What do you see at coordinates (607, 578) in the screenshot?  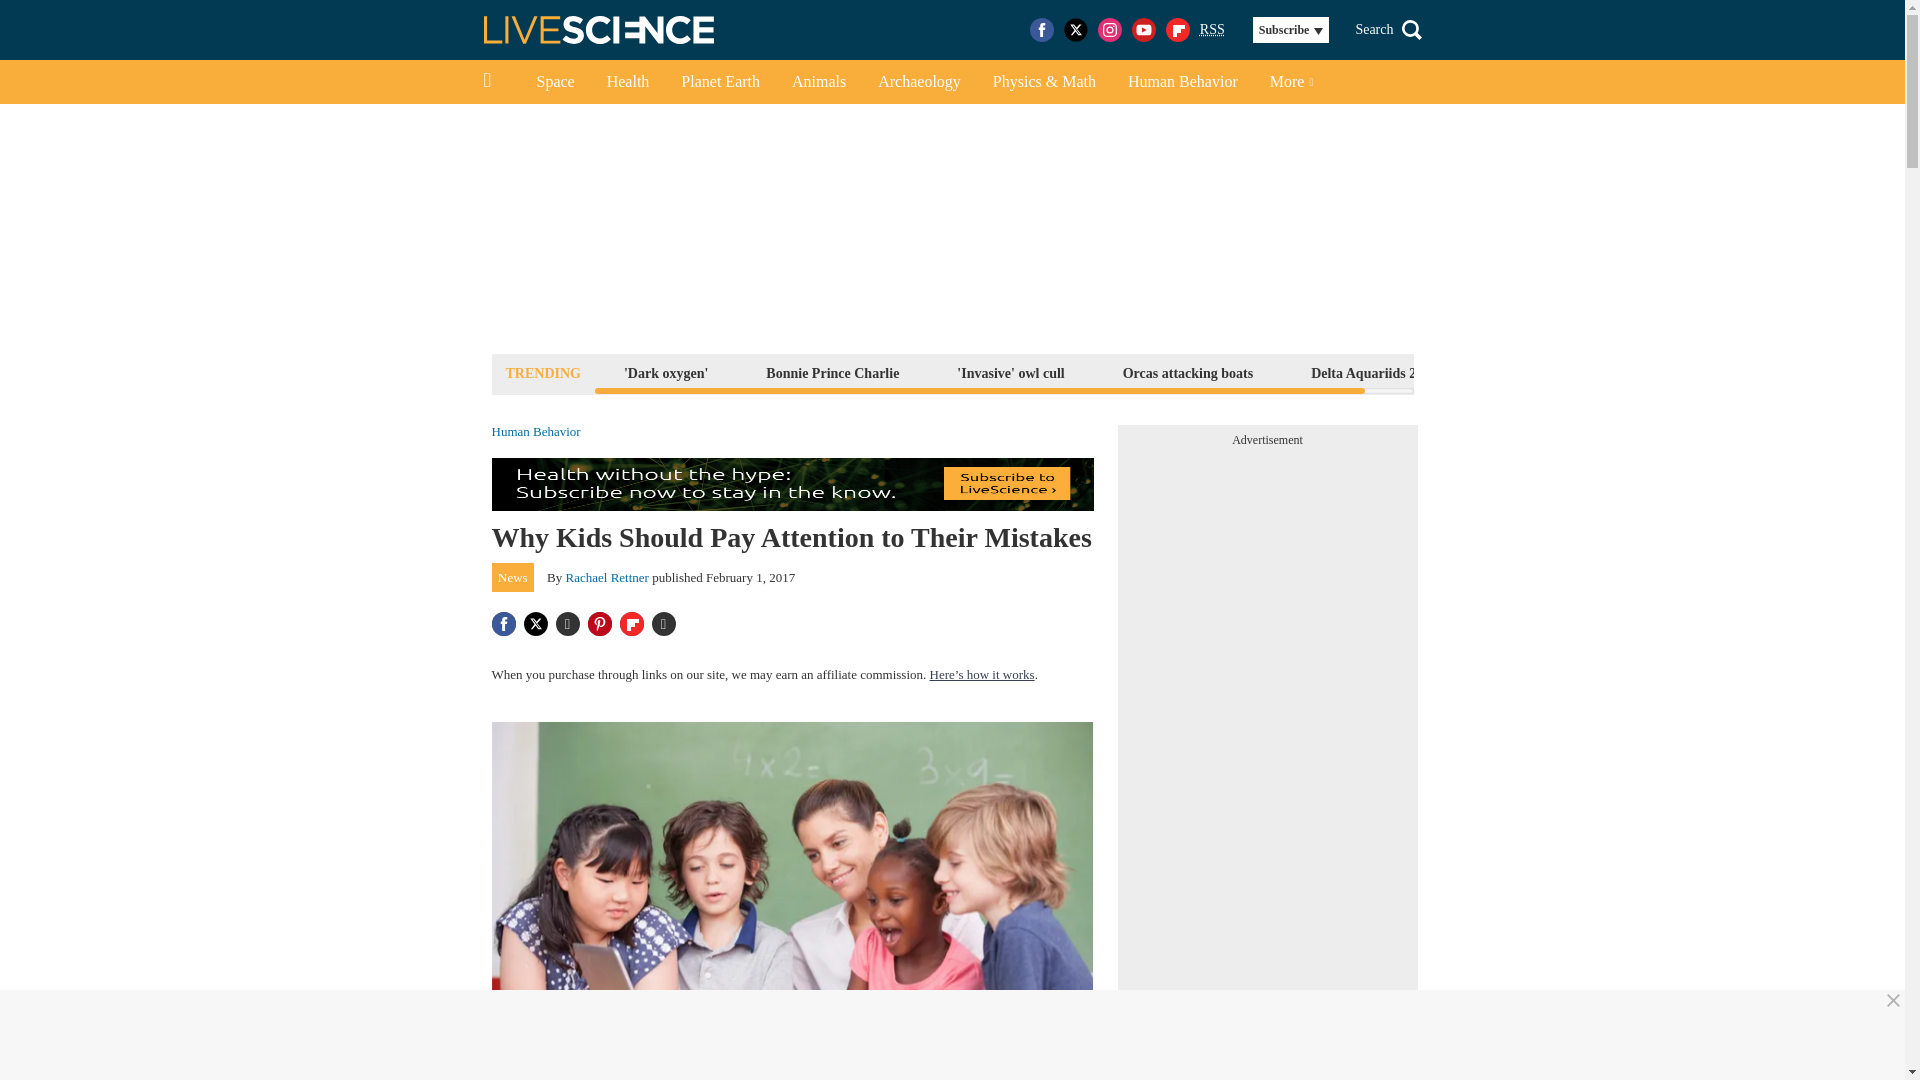 I see `Rachael Rettner` at bounding box center [607, 578].